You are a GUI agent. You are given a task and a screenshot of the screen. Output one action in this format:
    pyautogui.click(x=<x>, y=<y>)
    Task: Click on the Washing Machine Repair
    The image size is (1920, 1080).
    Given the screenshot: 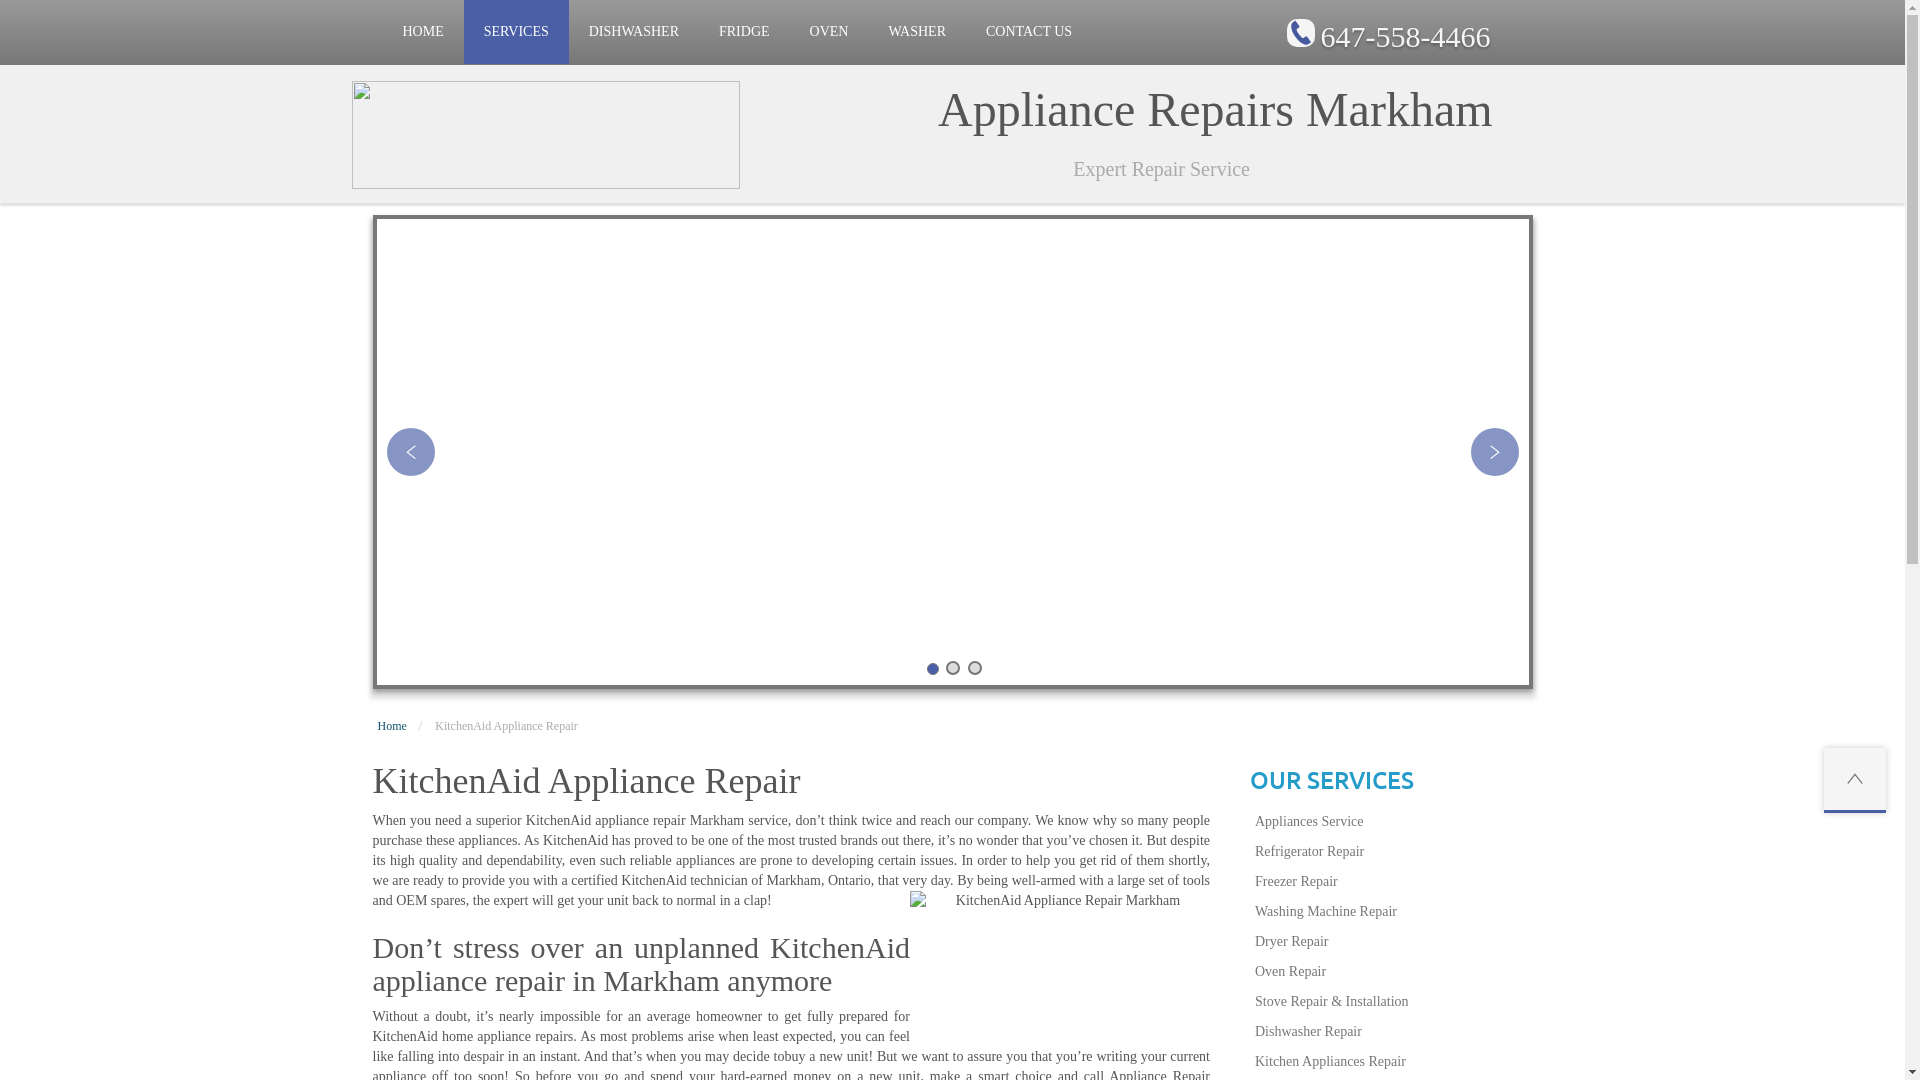 What is the action you would take?
    pyautogui.click(x=1392, y=912)
    